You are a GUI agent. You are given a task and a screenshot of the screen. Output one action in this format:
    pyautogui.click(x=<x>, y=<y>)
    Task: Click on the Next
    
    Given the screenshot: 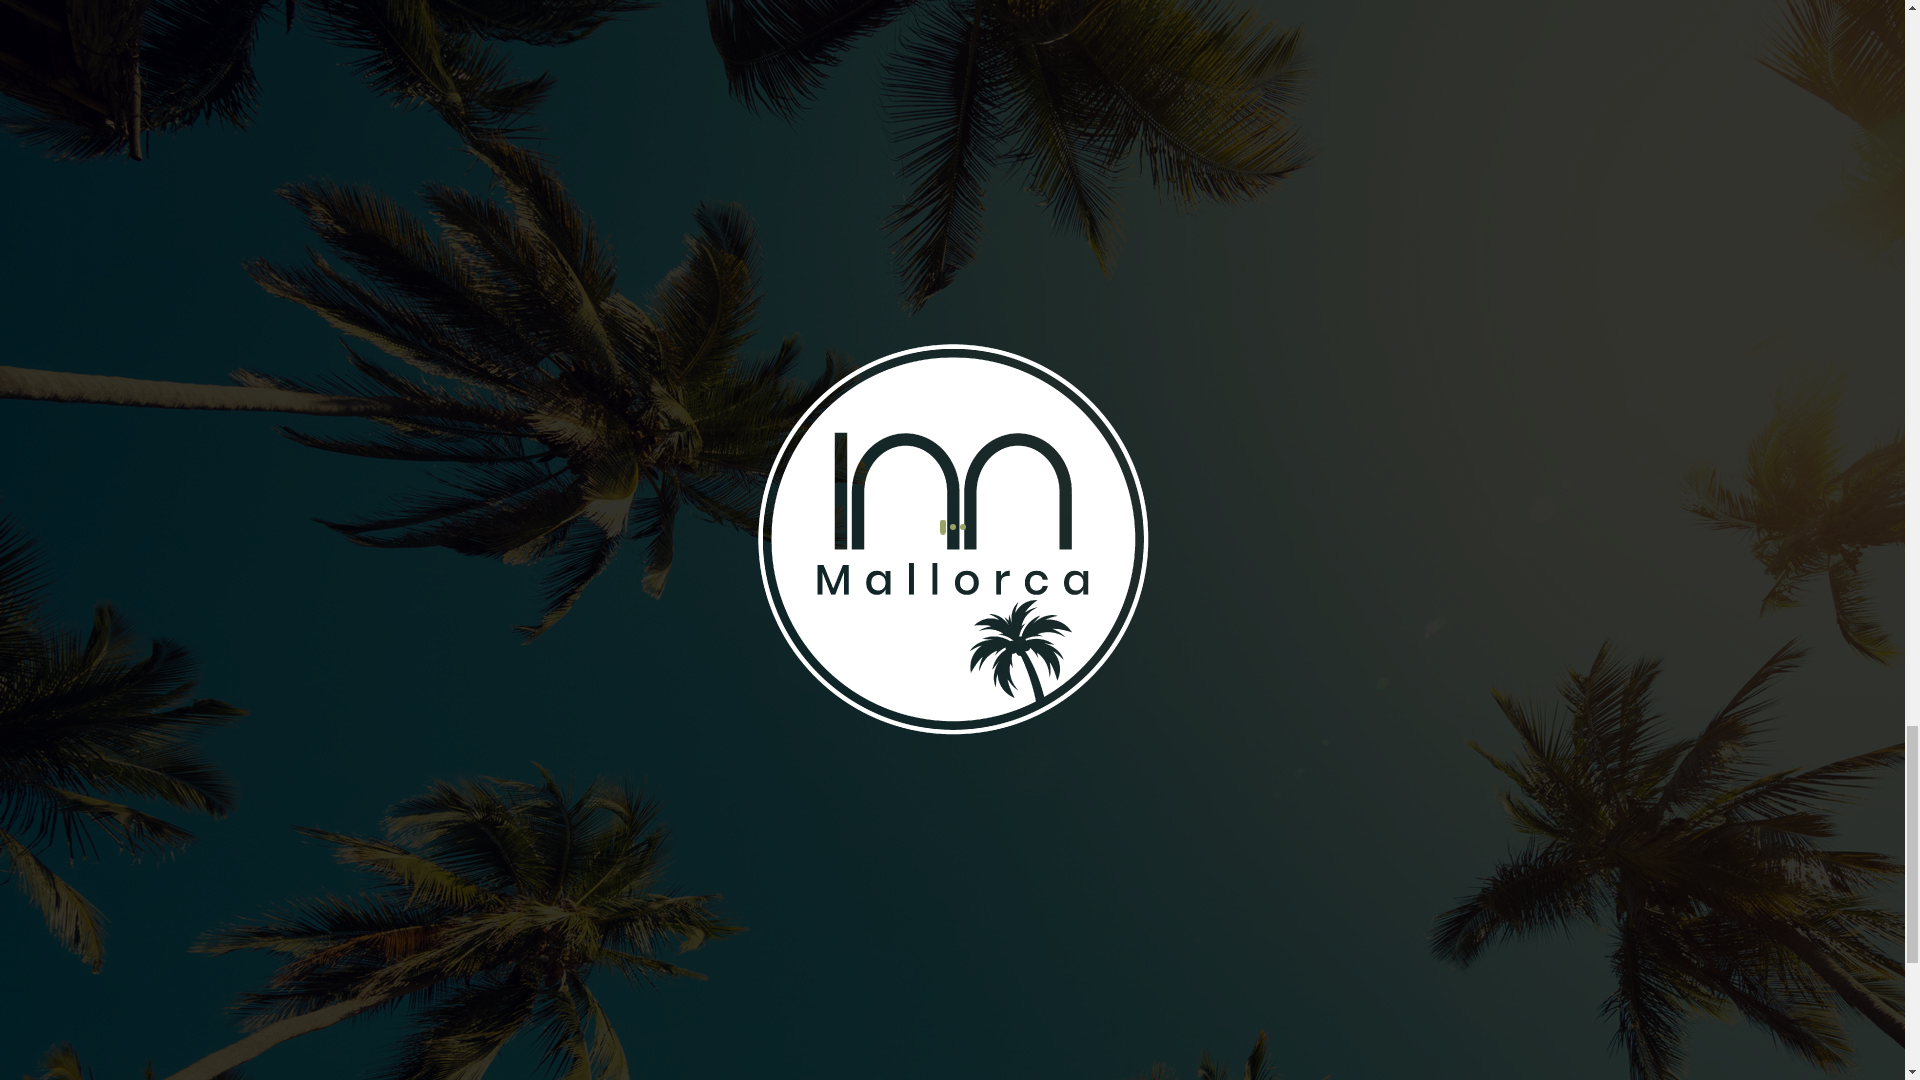 What is the action you would take?
    pyautogui.click(x=1526, y=872)
    